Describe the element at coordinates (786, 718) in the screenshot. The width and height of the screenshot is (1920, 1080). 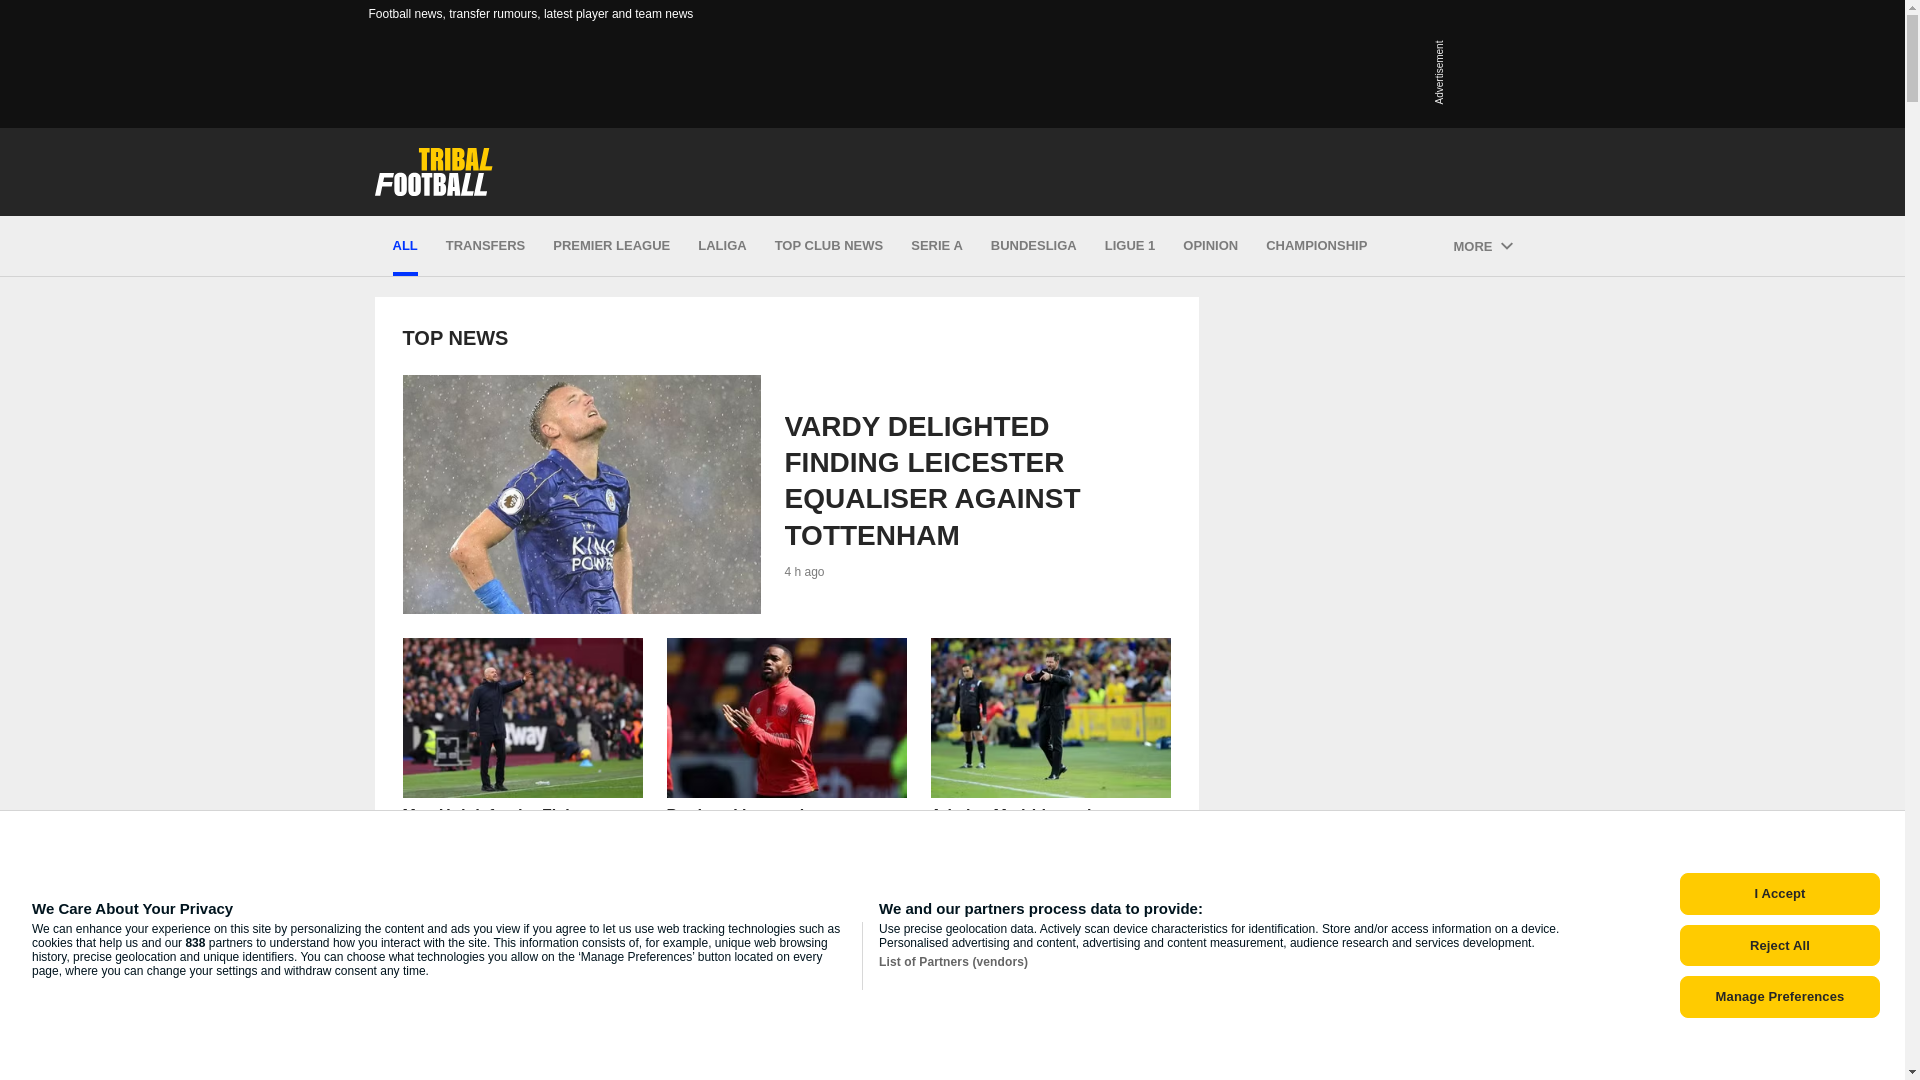
I see `Man Utd defender Fish step away from Cardiff move` at that location.